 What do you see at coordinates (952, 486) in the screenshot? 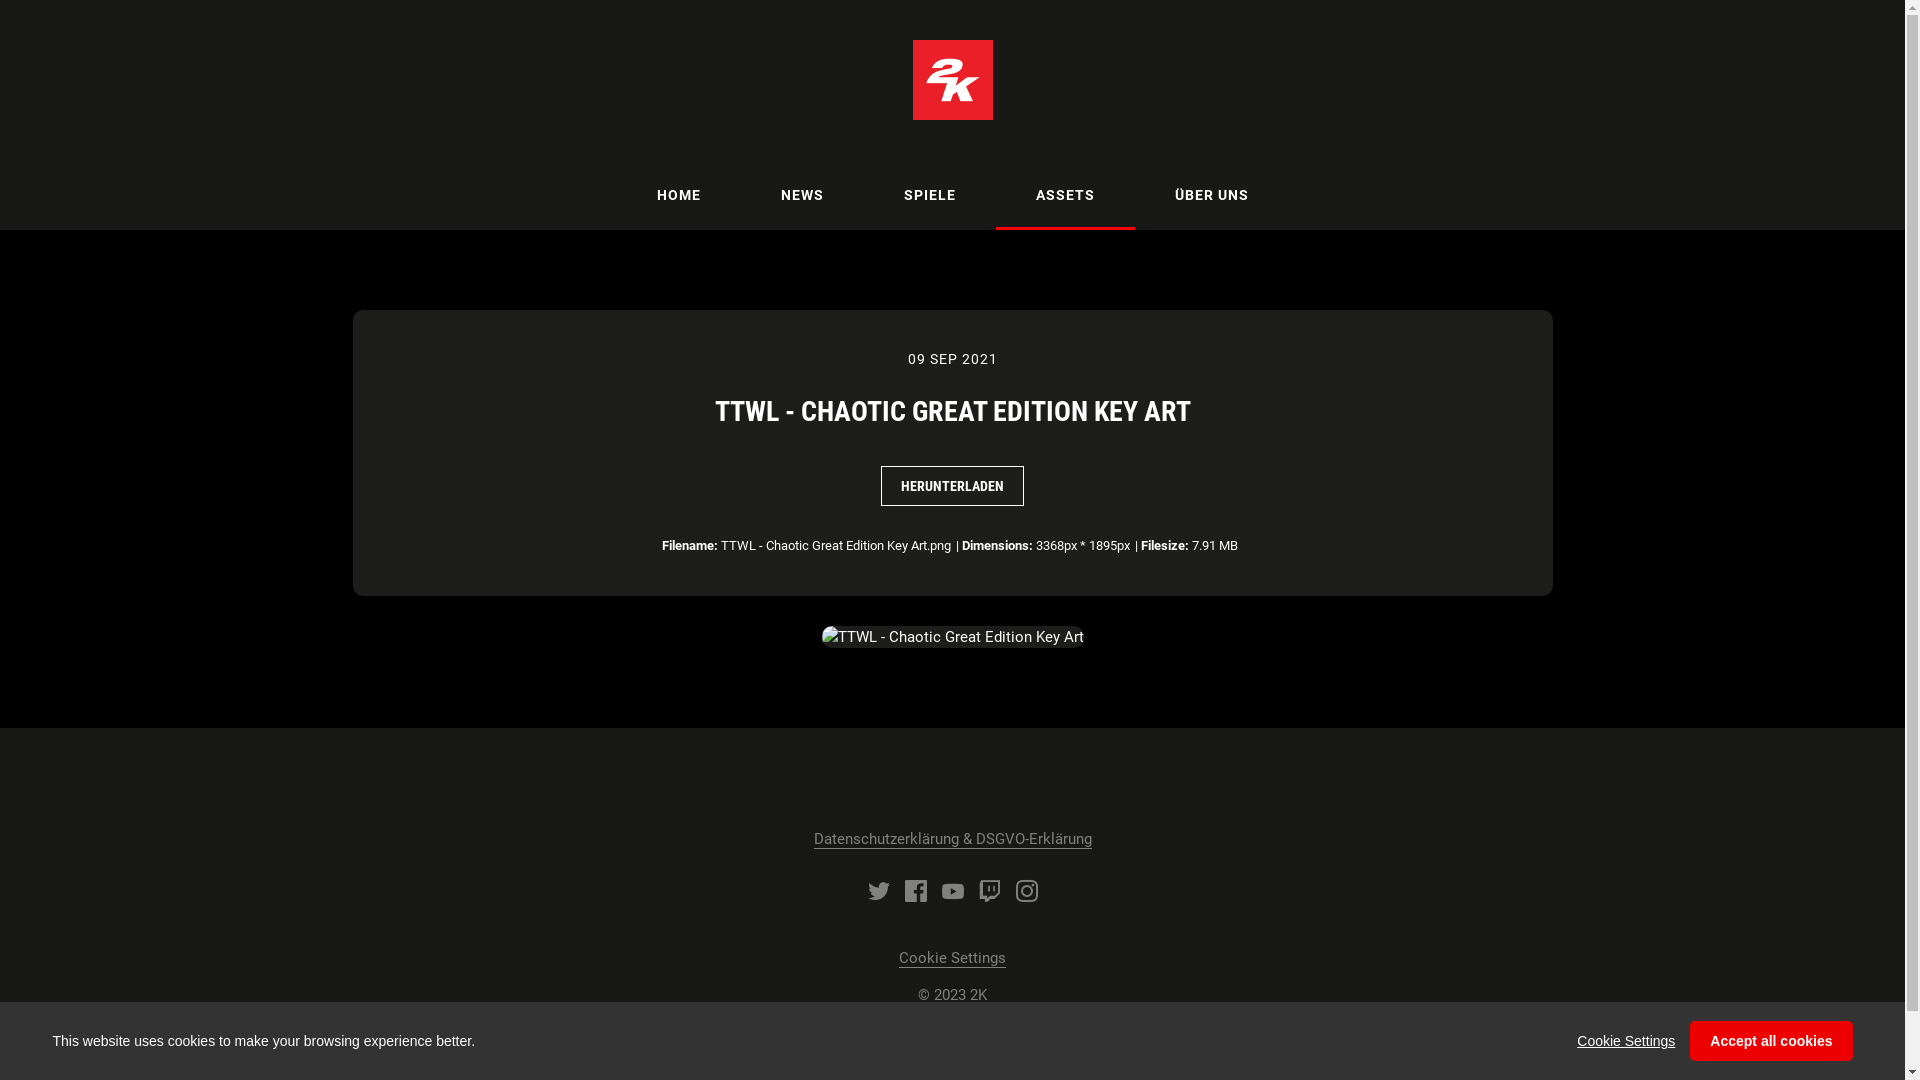
I see `HERUNTERLADEN` at bounding box center [952, 486].